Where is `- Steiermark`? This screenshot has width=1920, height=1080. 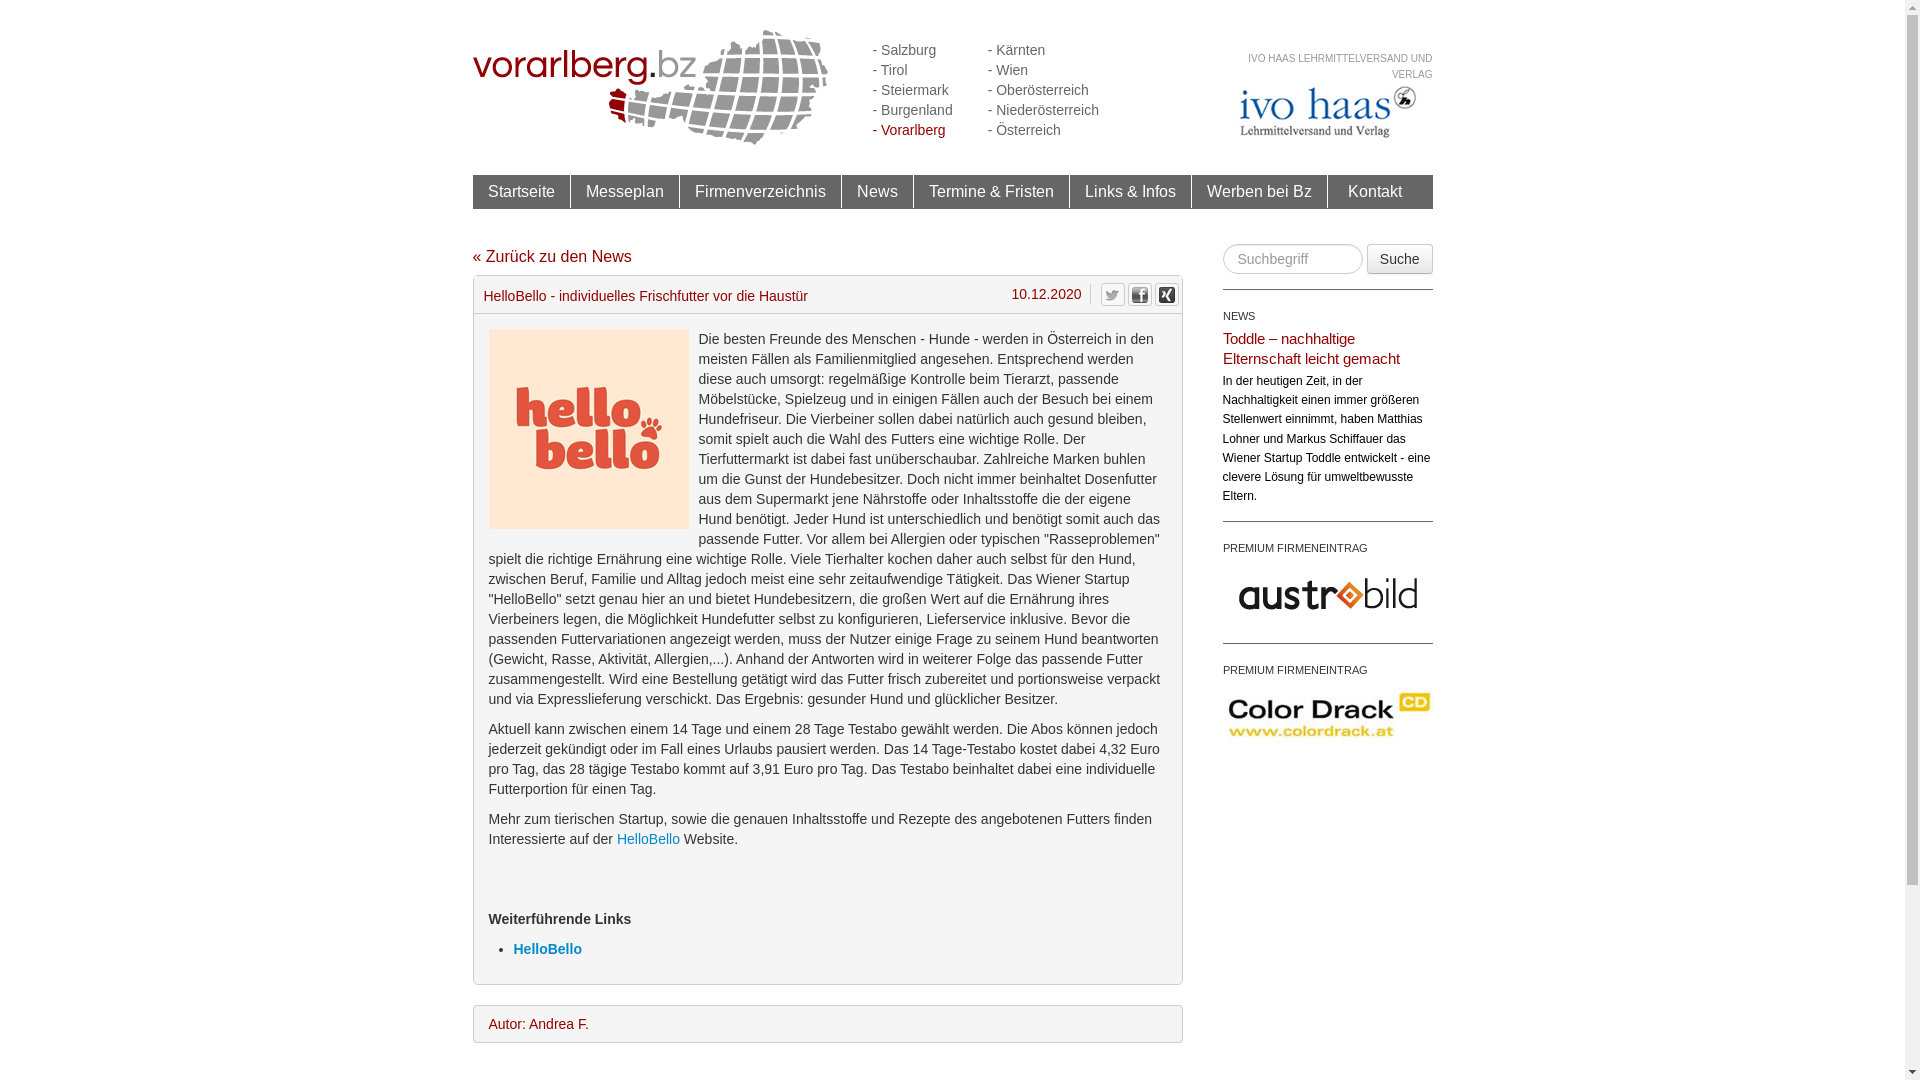
- Steiermark is located at coordinates (910, 90).